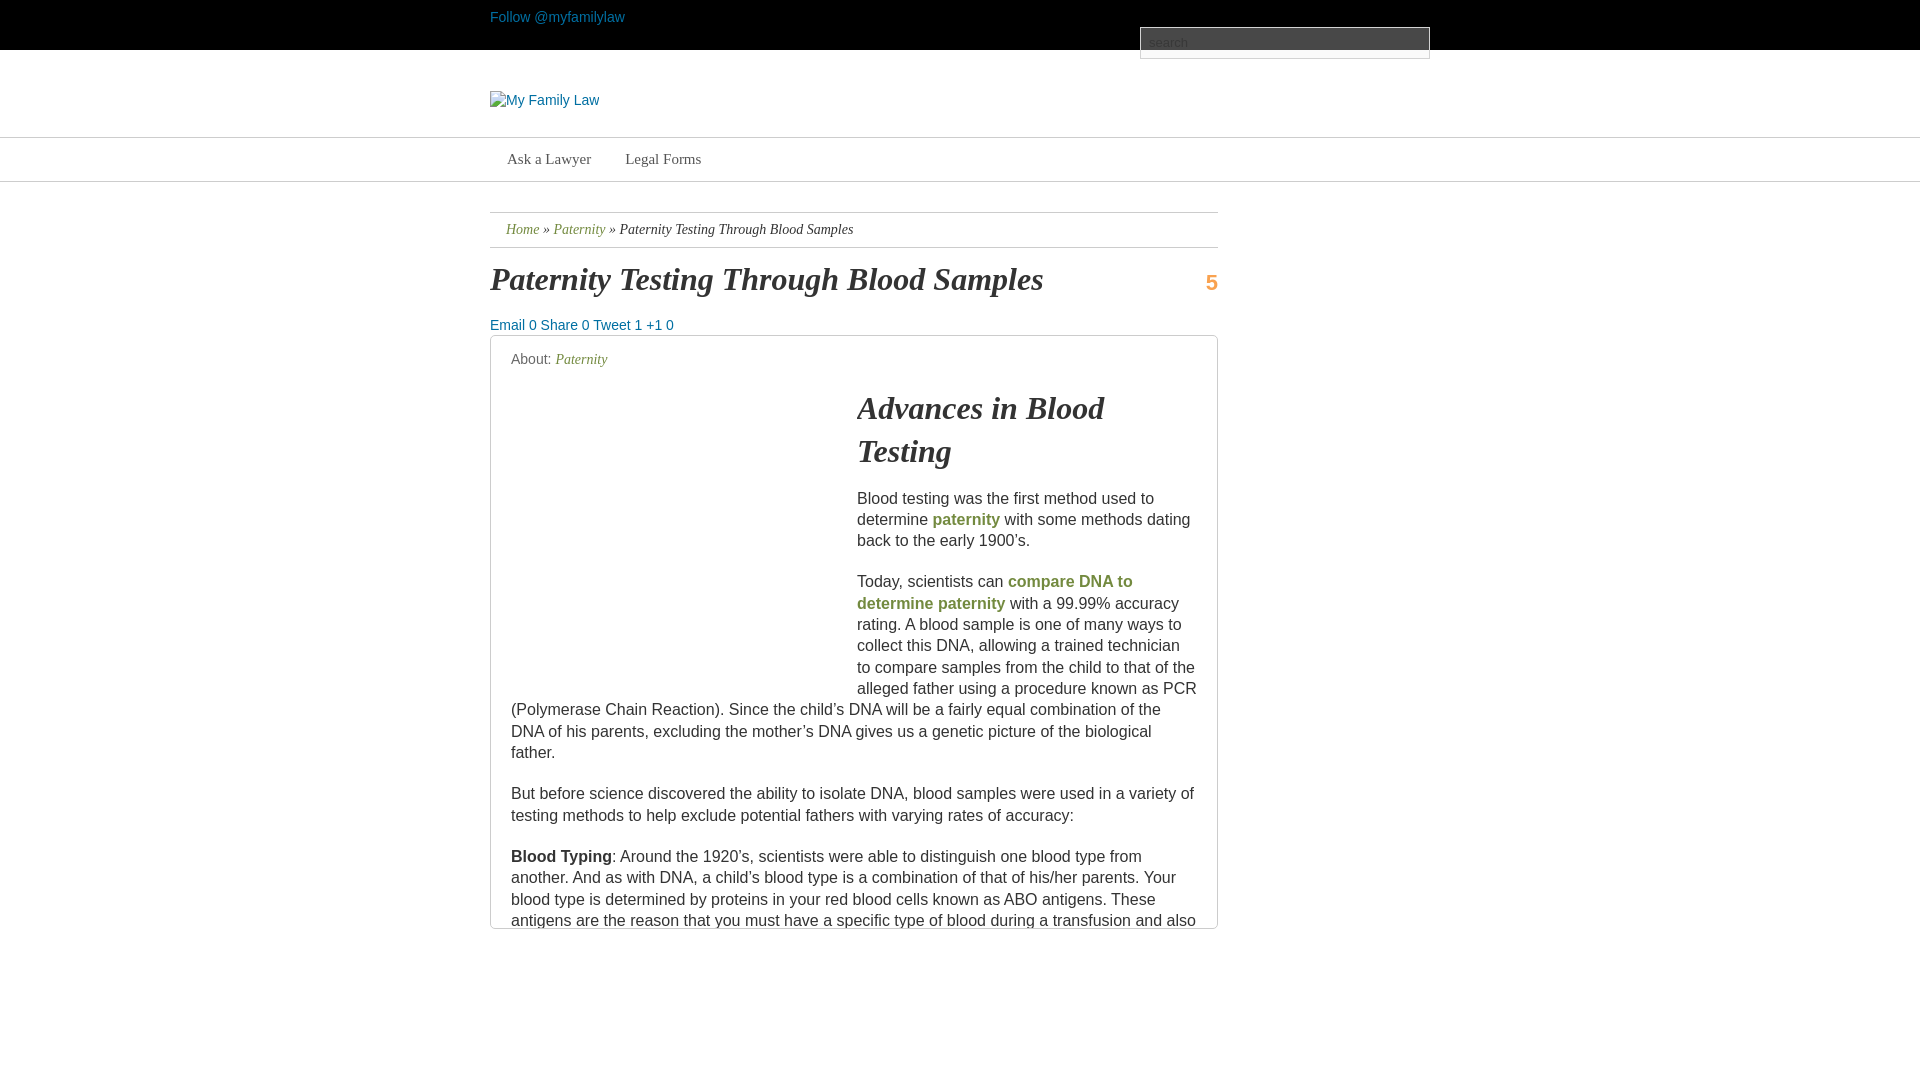 Image resolution: width=1920 pixels, height=1080 pixels. I want to click on search, so click(1285, 43).